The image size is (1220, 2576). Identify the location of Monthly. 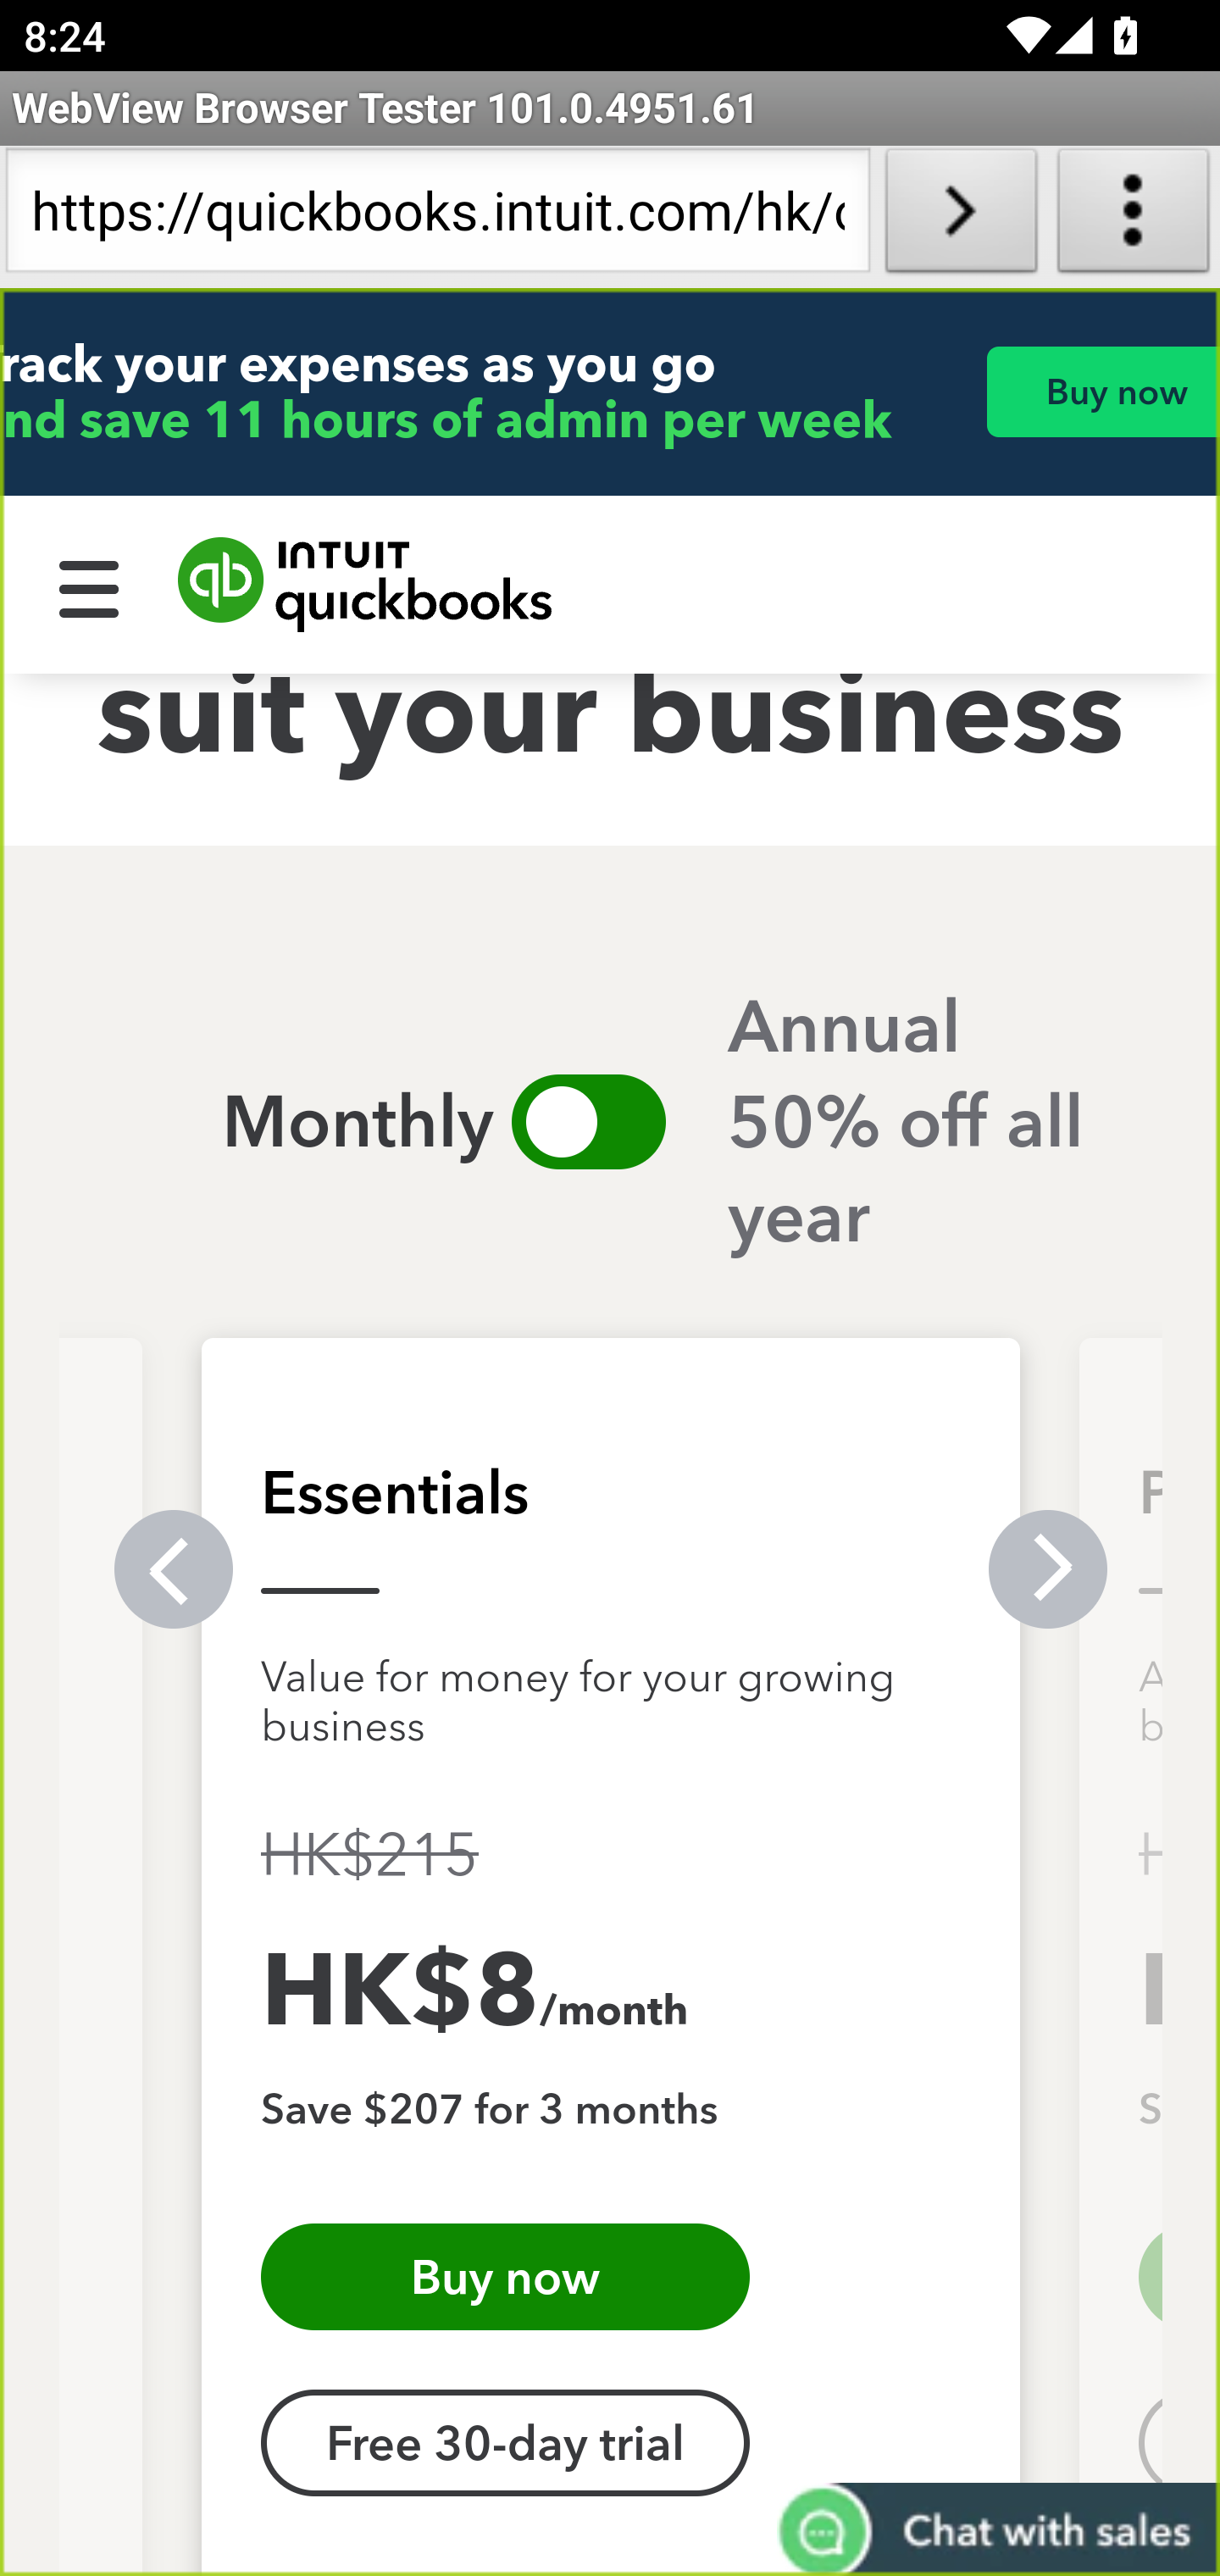
(286, 1123).